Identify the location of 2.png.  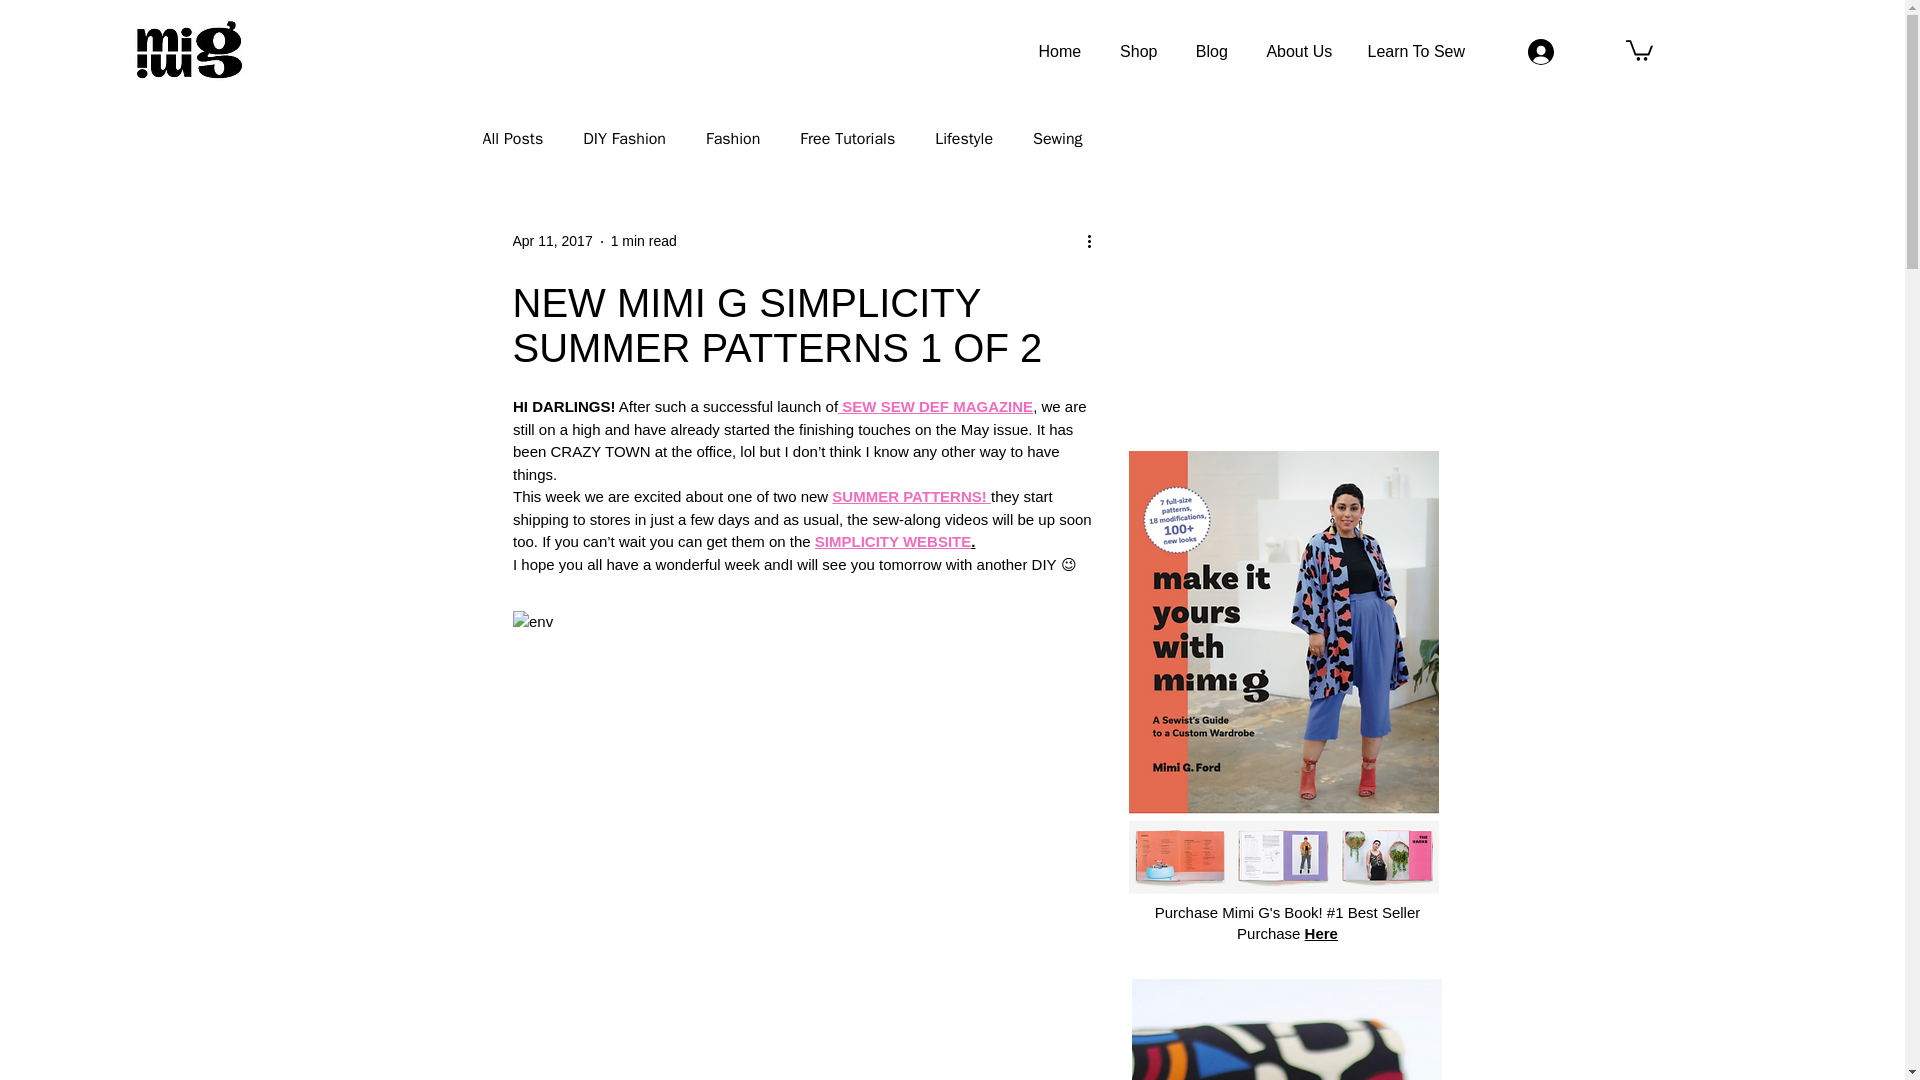
(1286, 1029).